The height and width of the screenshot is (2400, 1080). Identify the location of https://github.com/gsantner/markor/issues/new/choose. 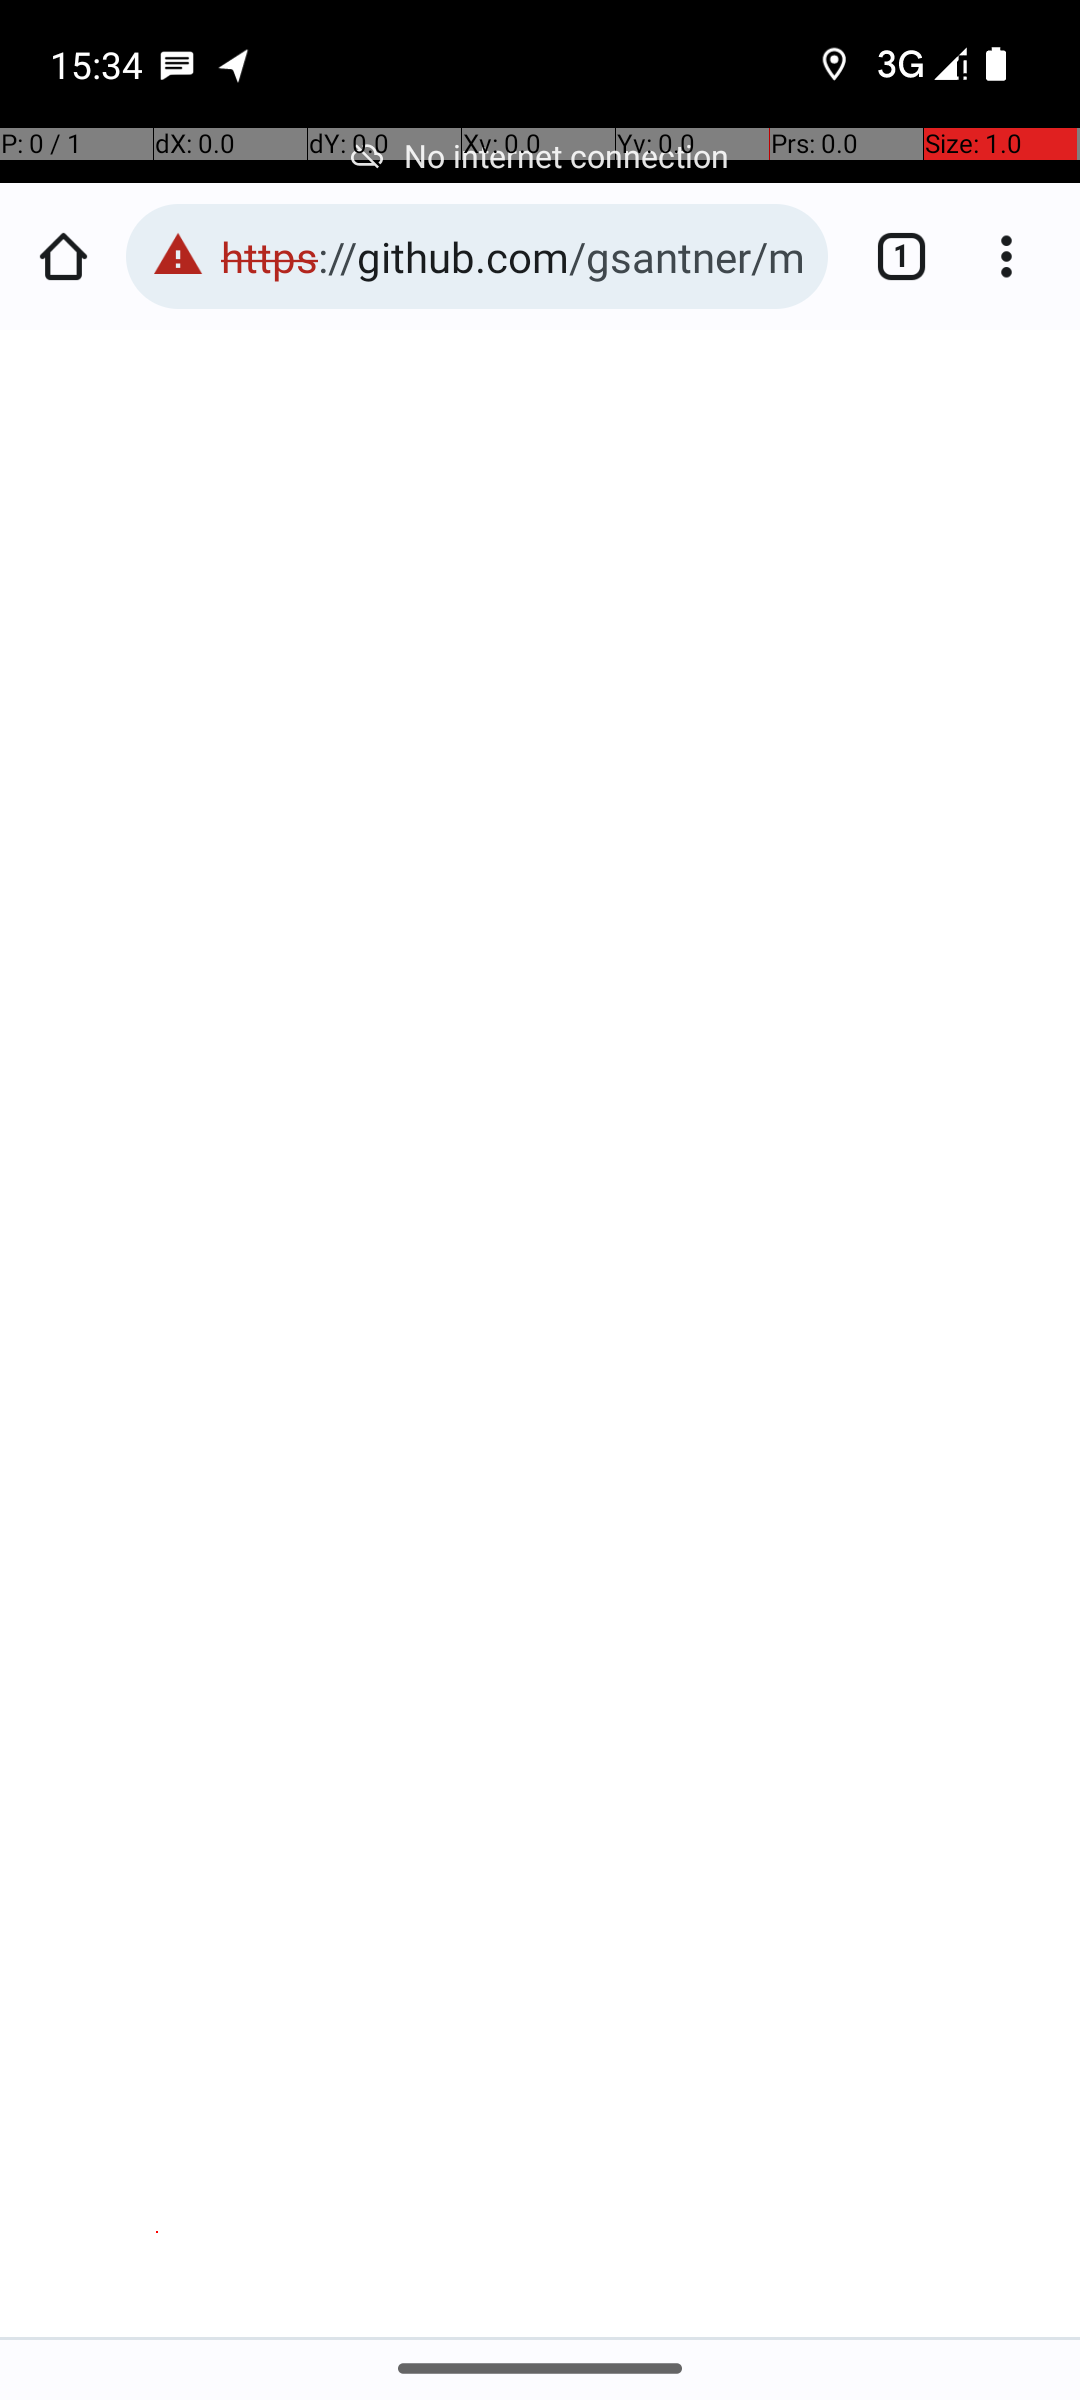
(514, 256).